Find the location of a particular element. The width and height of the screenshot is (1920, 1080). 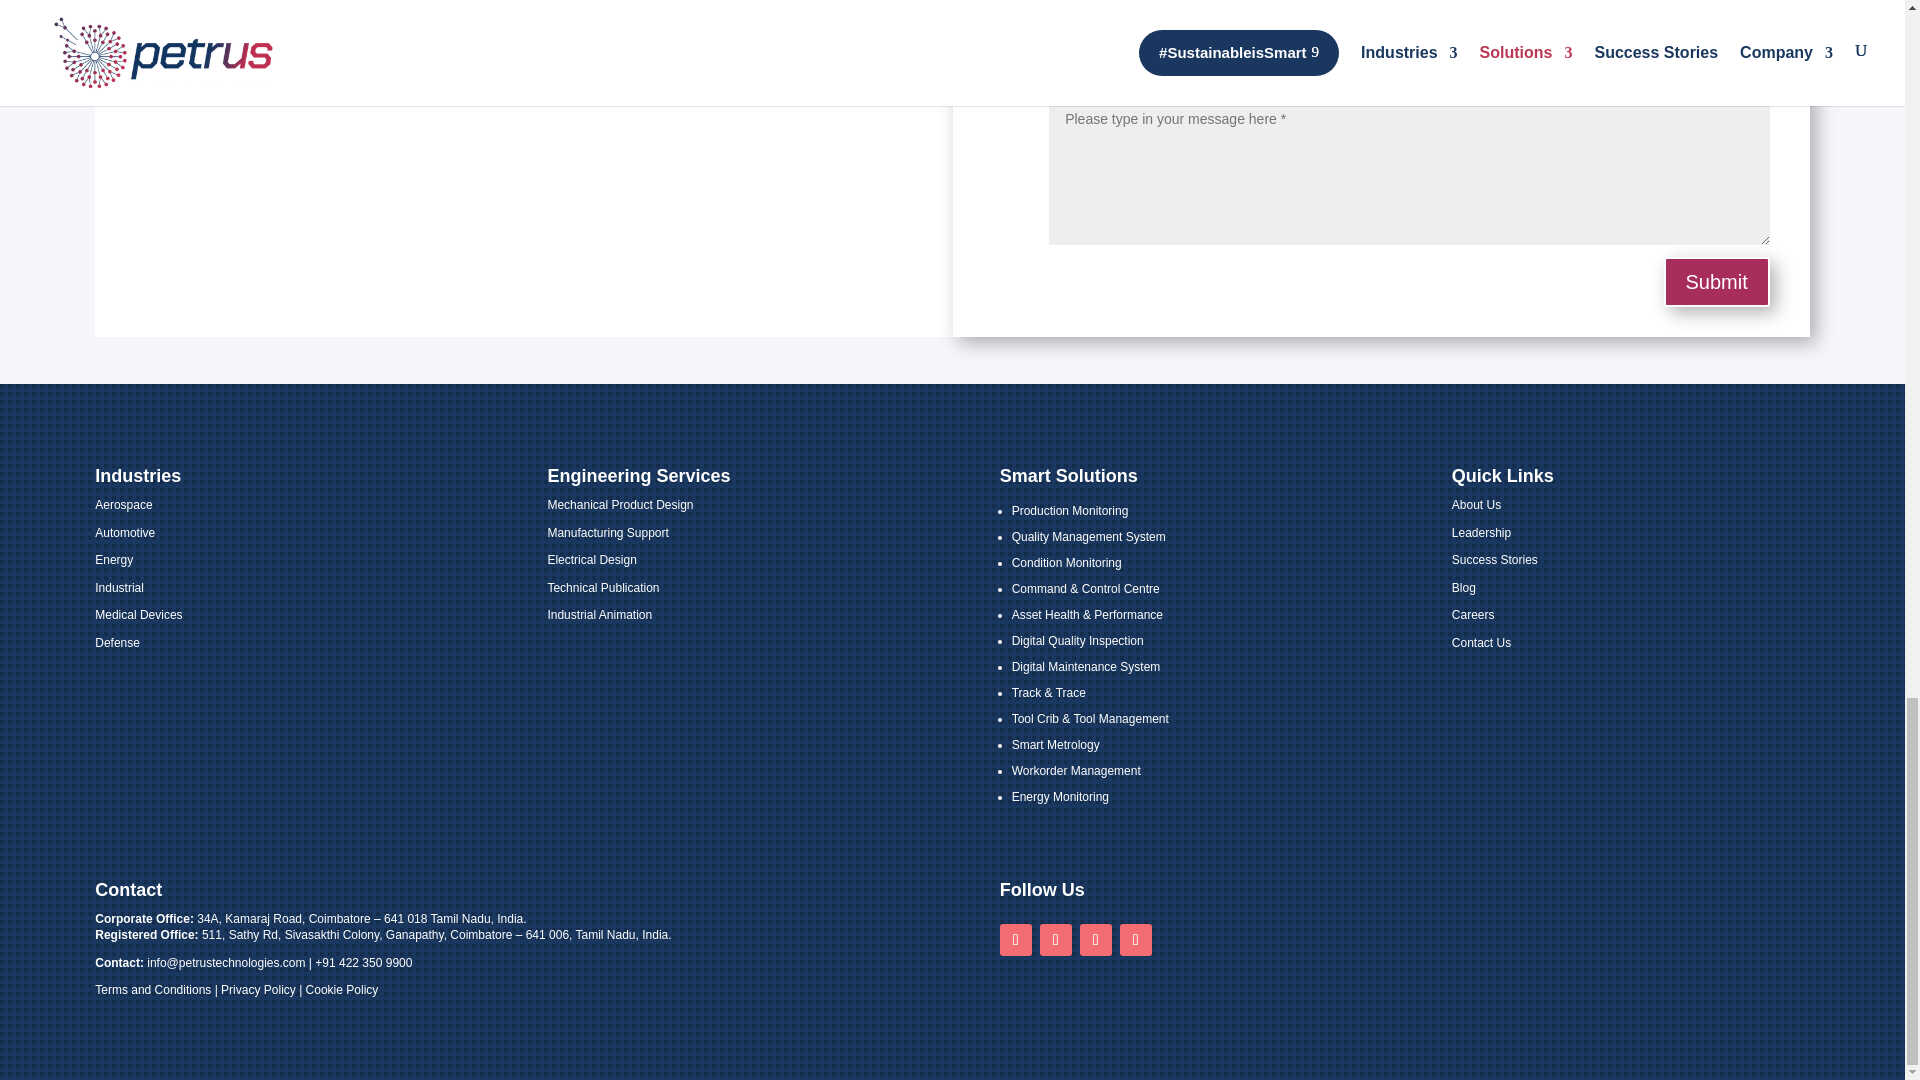

Follow on Instagram is located at coordinates (1095, 940).